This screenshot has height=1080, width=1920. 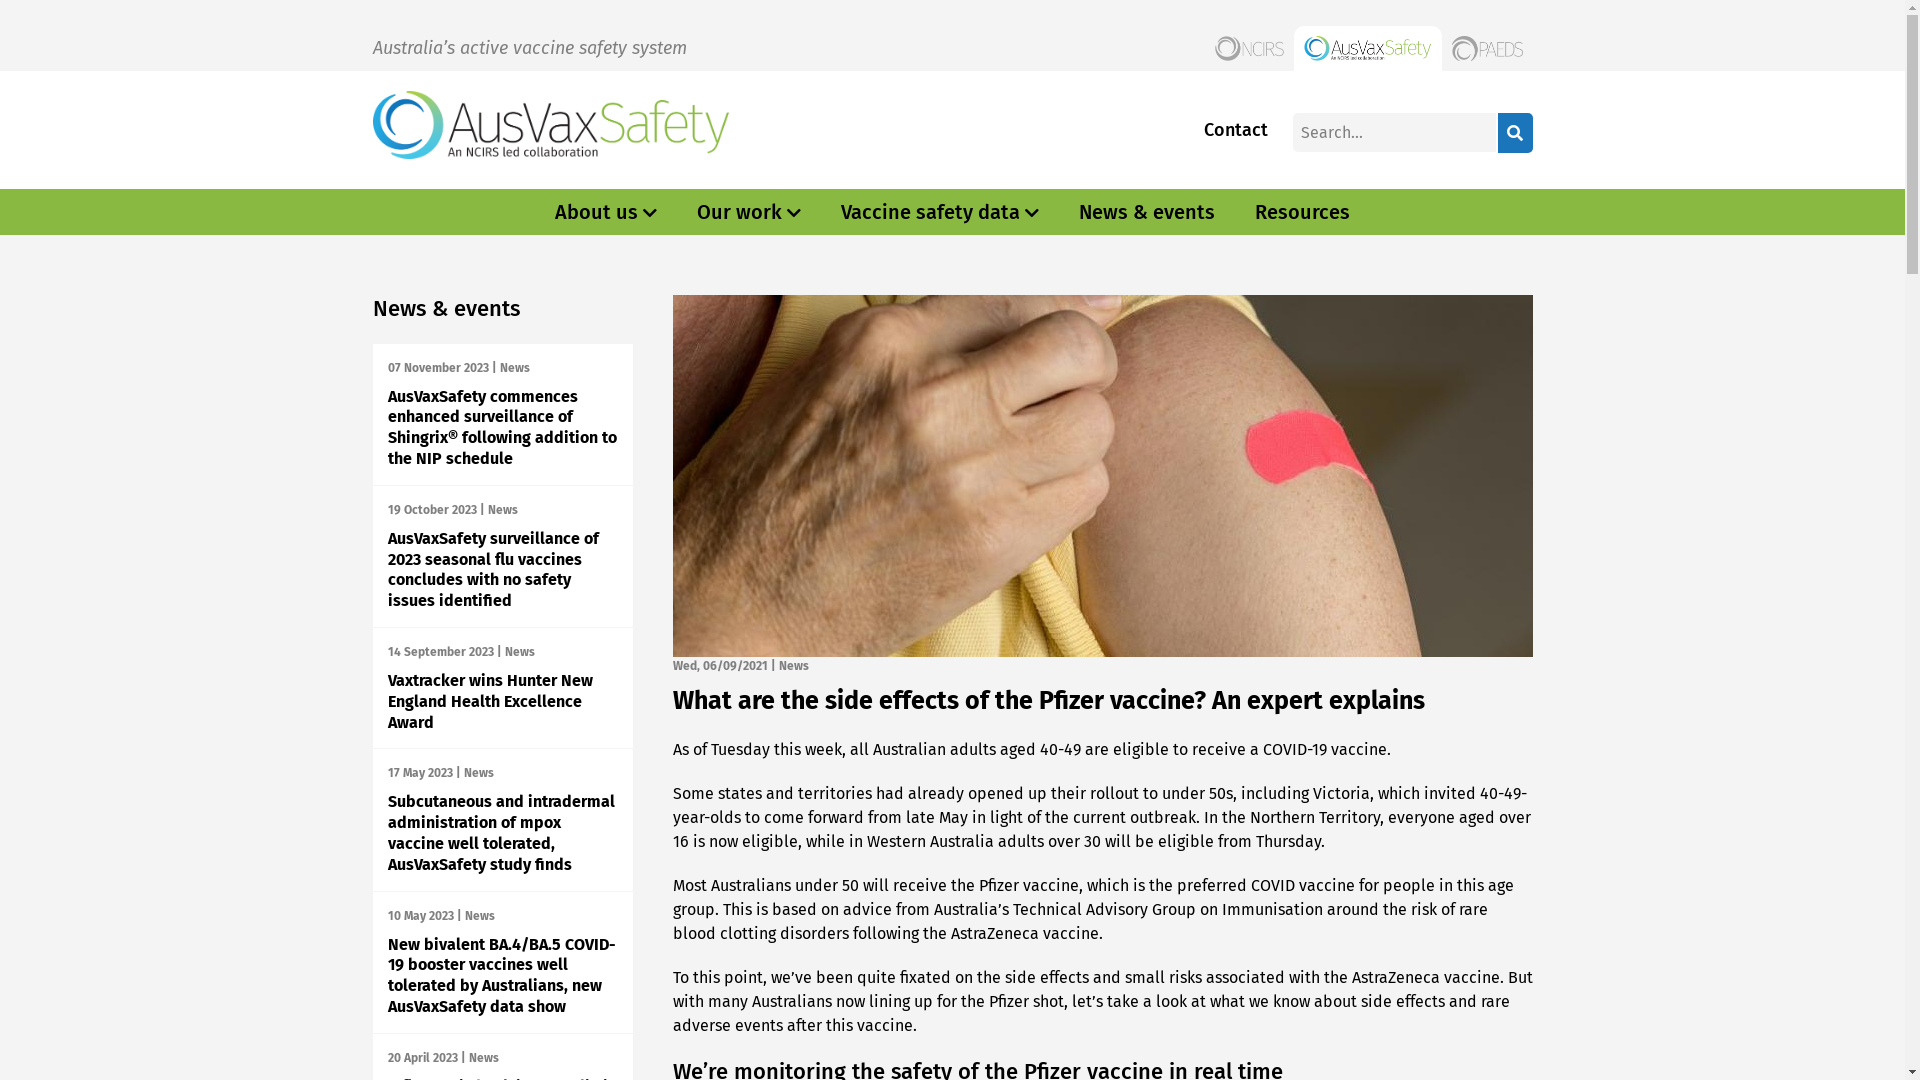 I want to click on Contact, so click(x=1236, y=130).